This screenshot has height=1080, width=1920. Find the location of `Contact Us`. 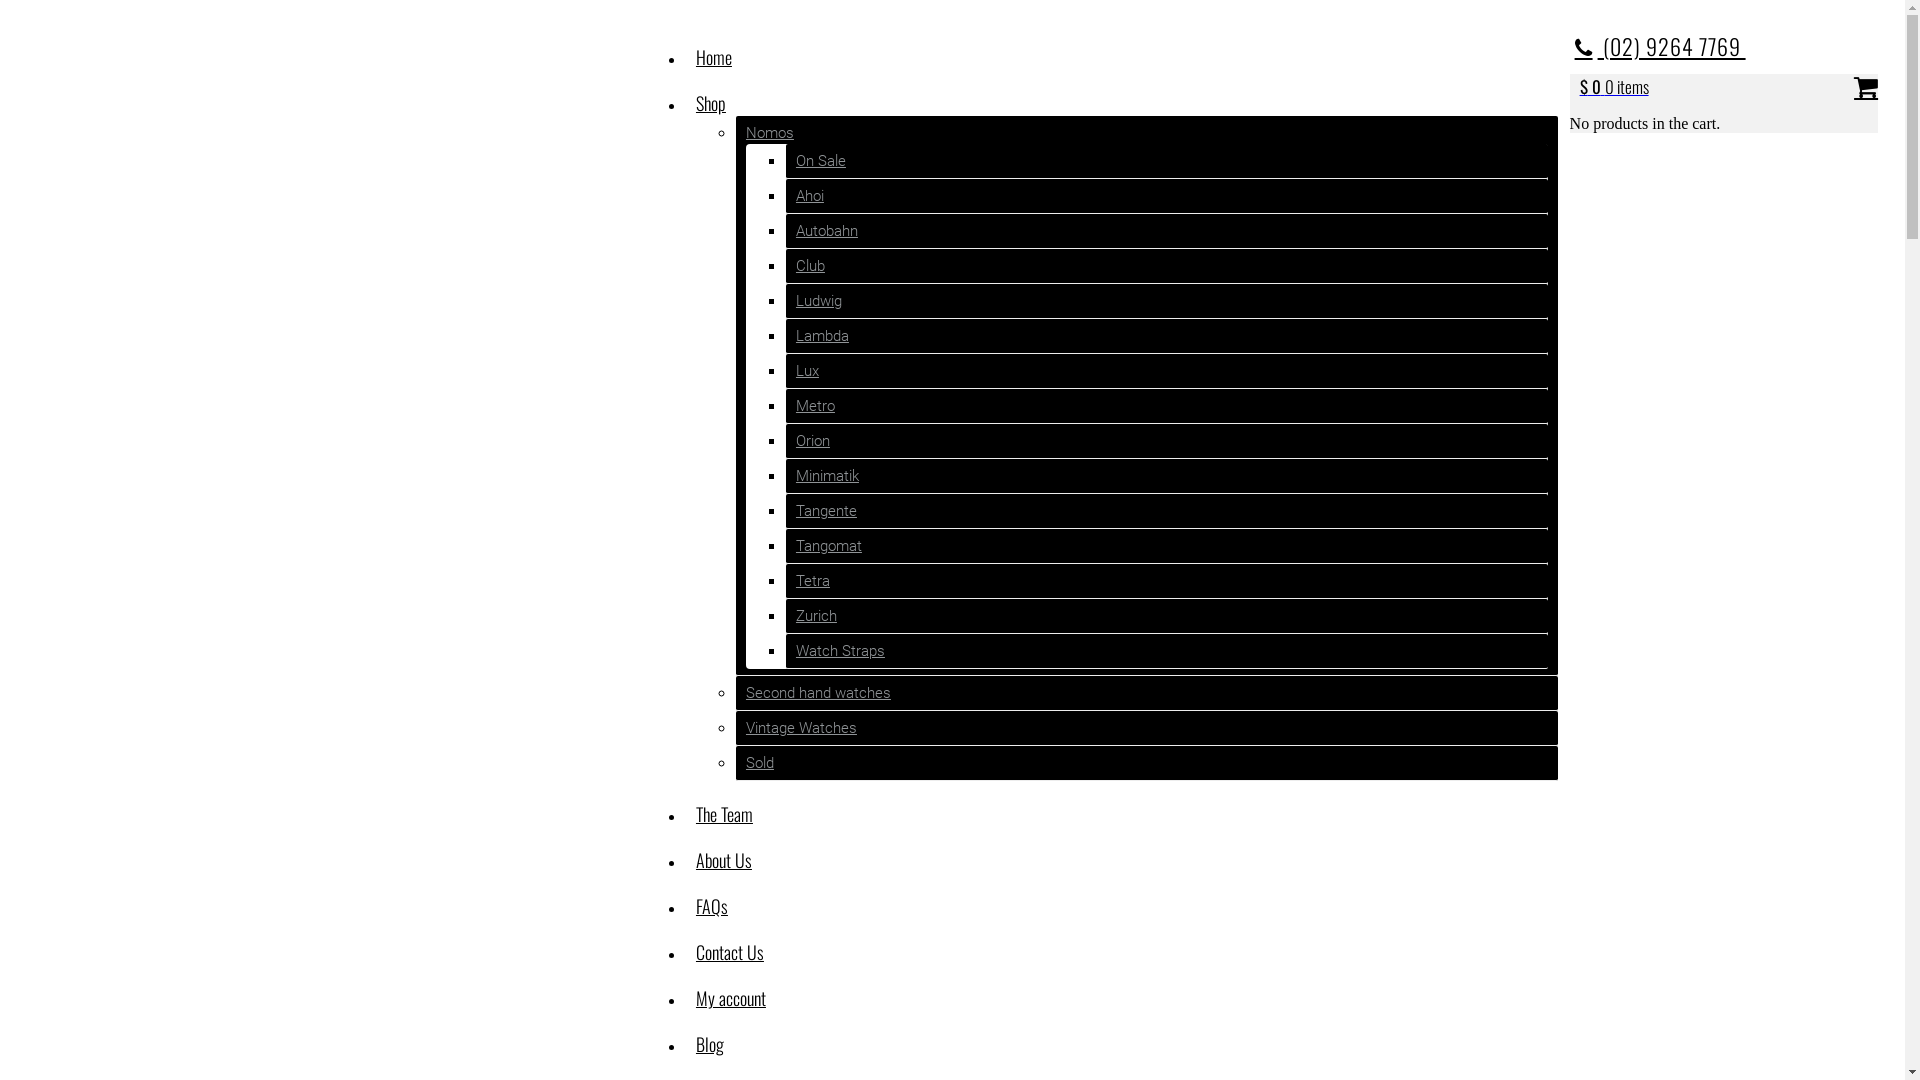

Contact Us is located at coordinates (730, 952).